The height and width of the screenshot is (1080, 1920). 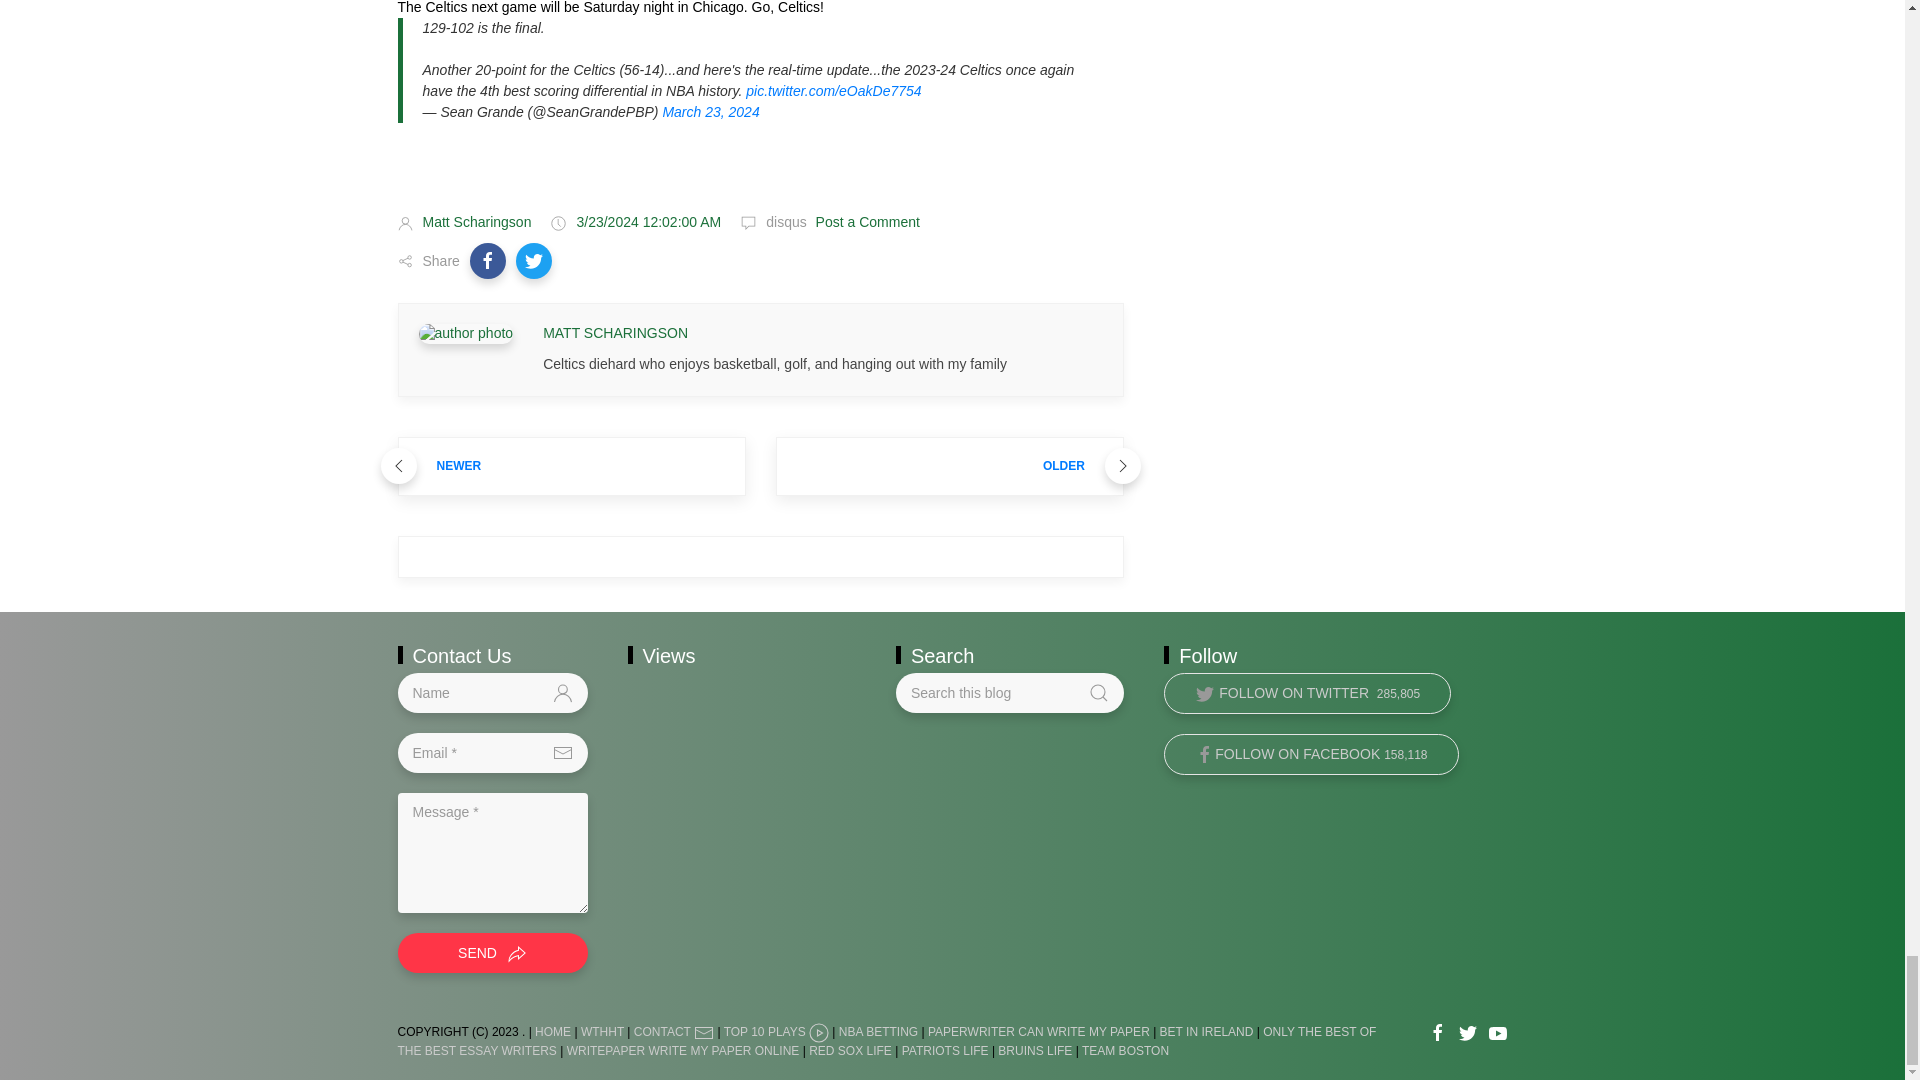 What do you see at coordinates (949, 466) in the screenshot?
I see `OLDER` at bounding box center [949, 466].